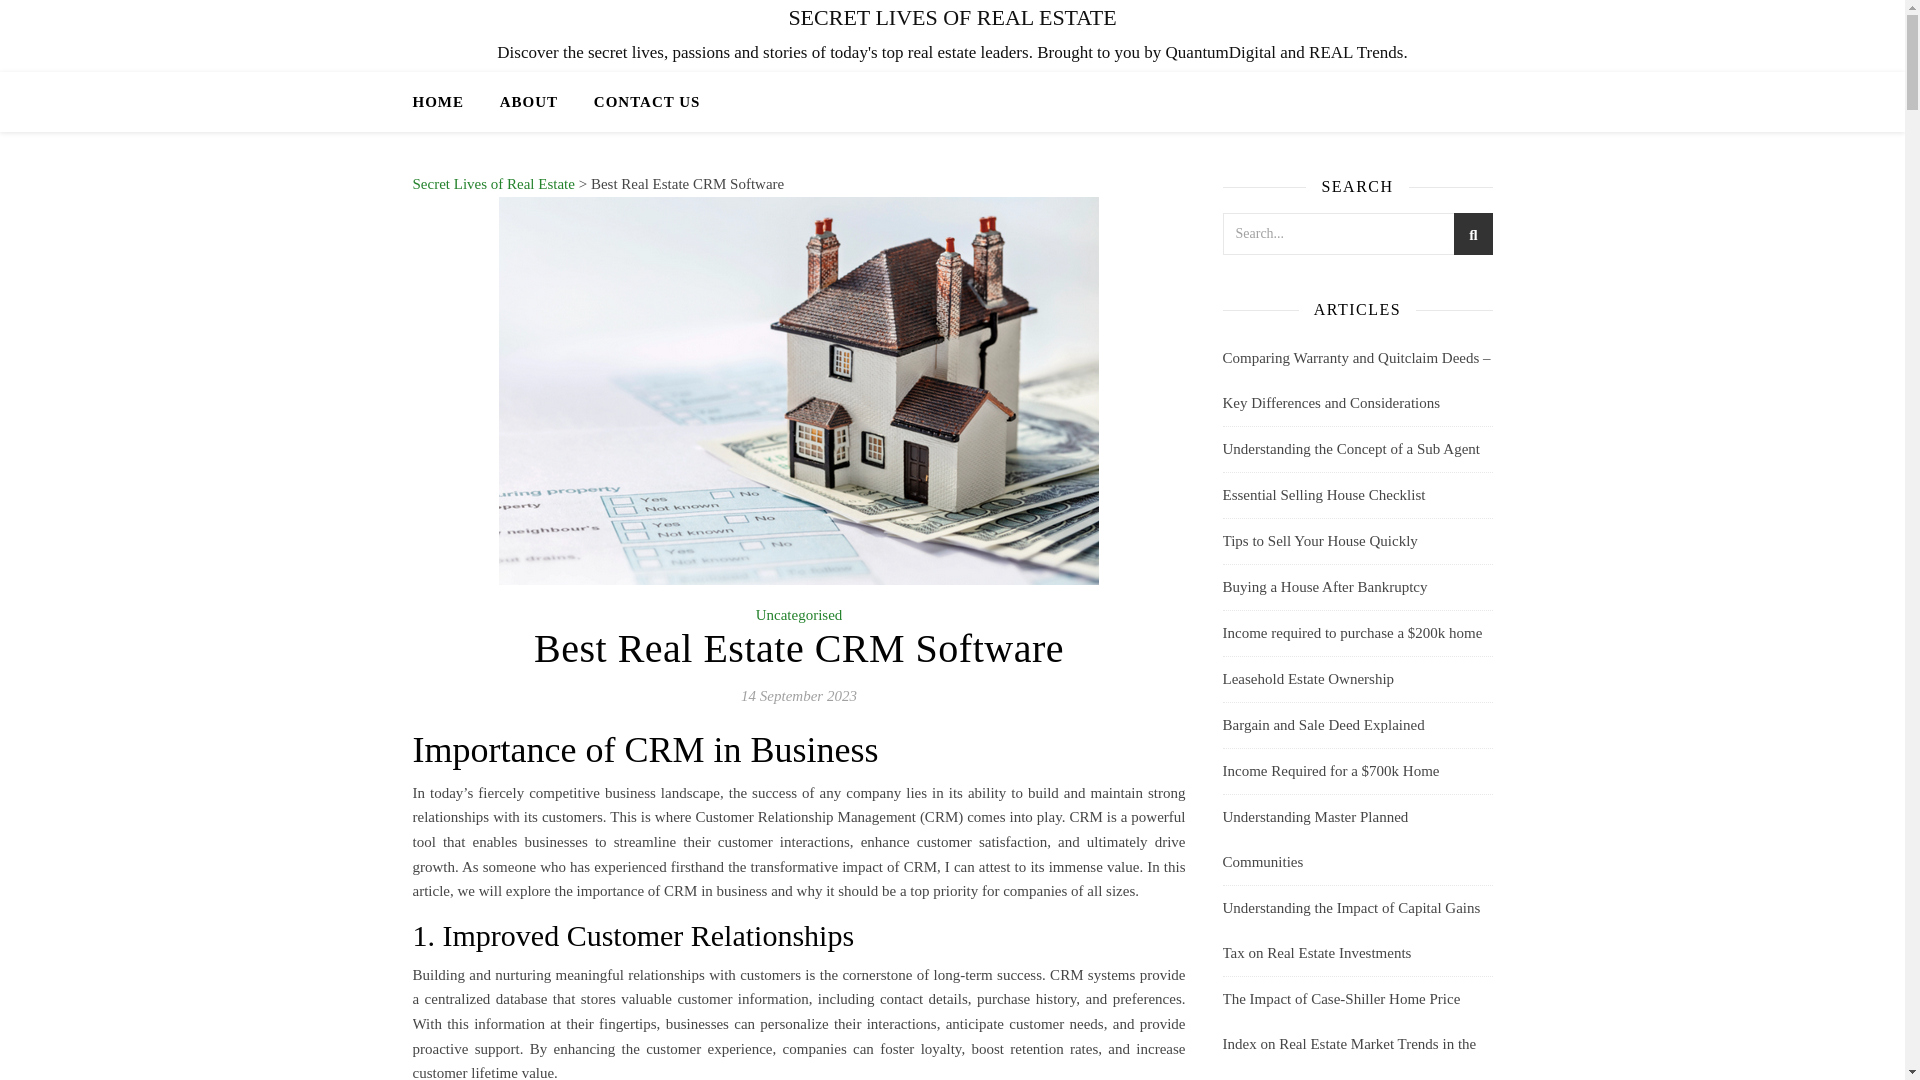 The image size is (1920, 1080). What do you see at coordinates (1322, 725) in the screenshot?
I see `Bargain and Sale Deed Explained` at bounding box center [1322, 725].